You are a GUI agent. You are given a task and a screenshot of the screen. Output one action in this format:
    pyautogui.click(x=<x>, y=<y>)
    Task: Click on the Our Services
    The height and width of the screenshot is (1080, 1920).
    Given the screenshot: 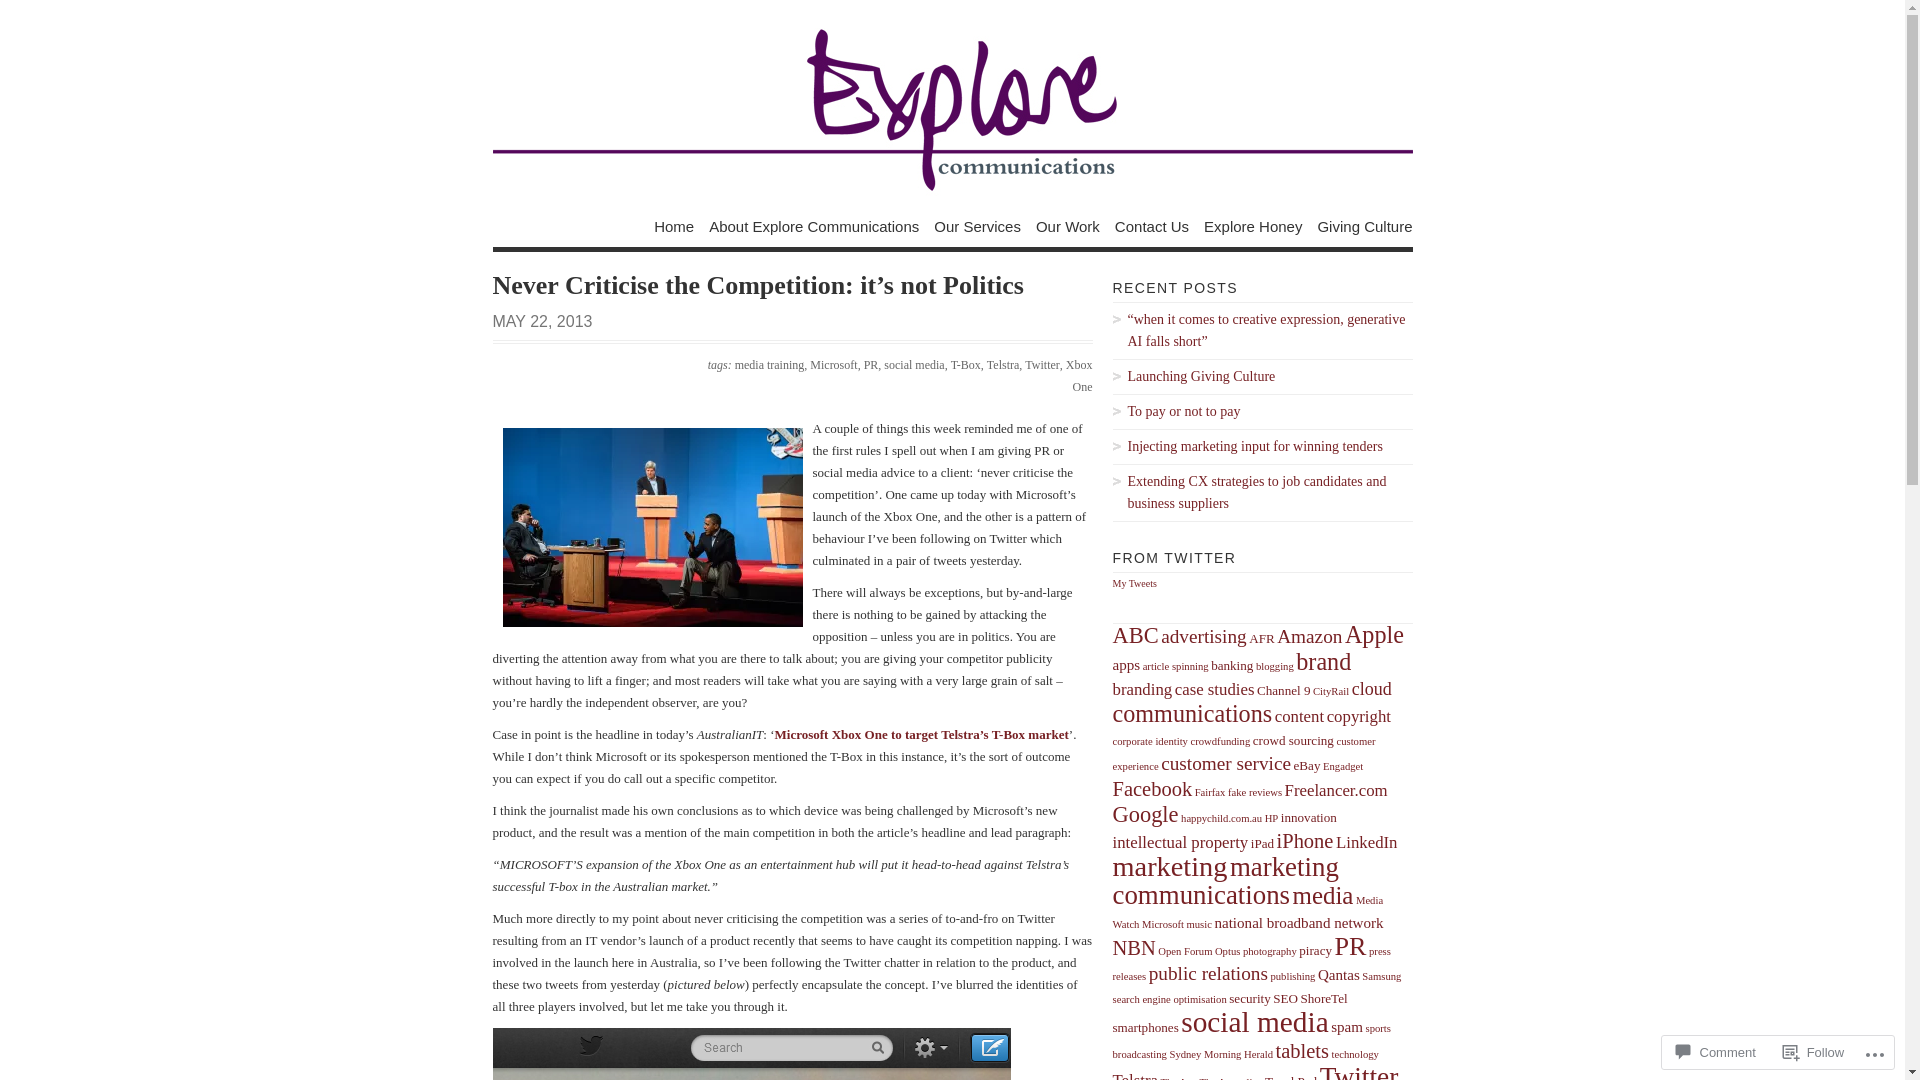 What is the action you would take?
    pyautogui.click(x=978, y=226)
    